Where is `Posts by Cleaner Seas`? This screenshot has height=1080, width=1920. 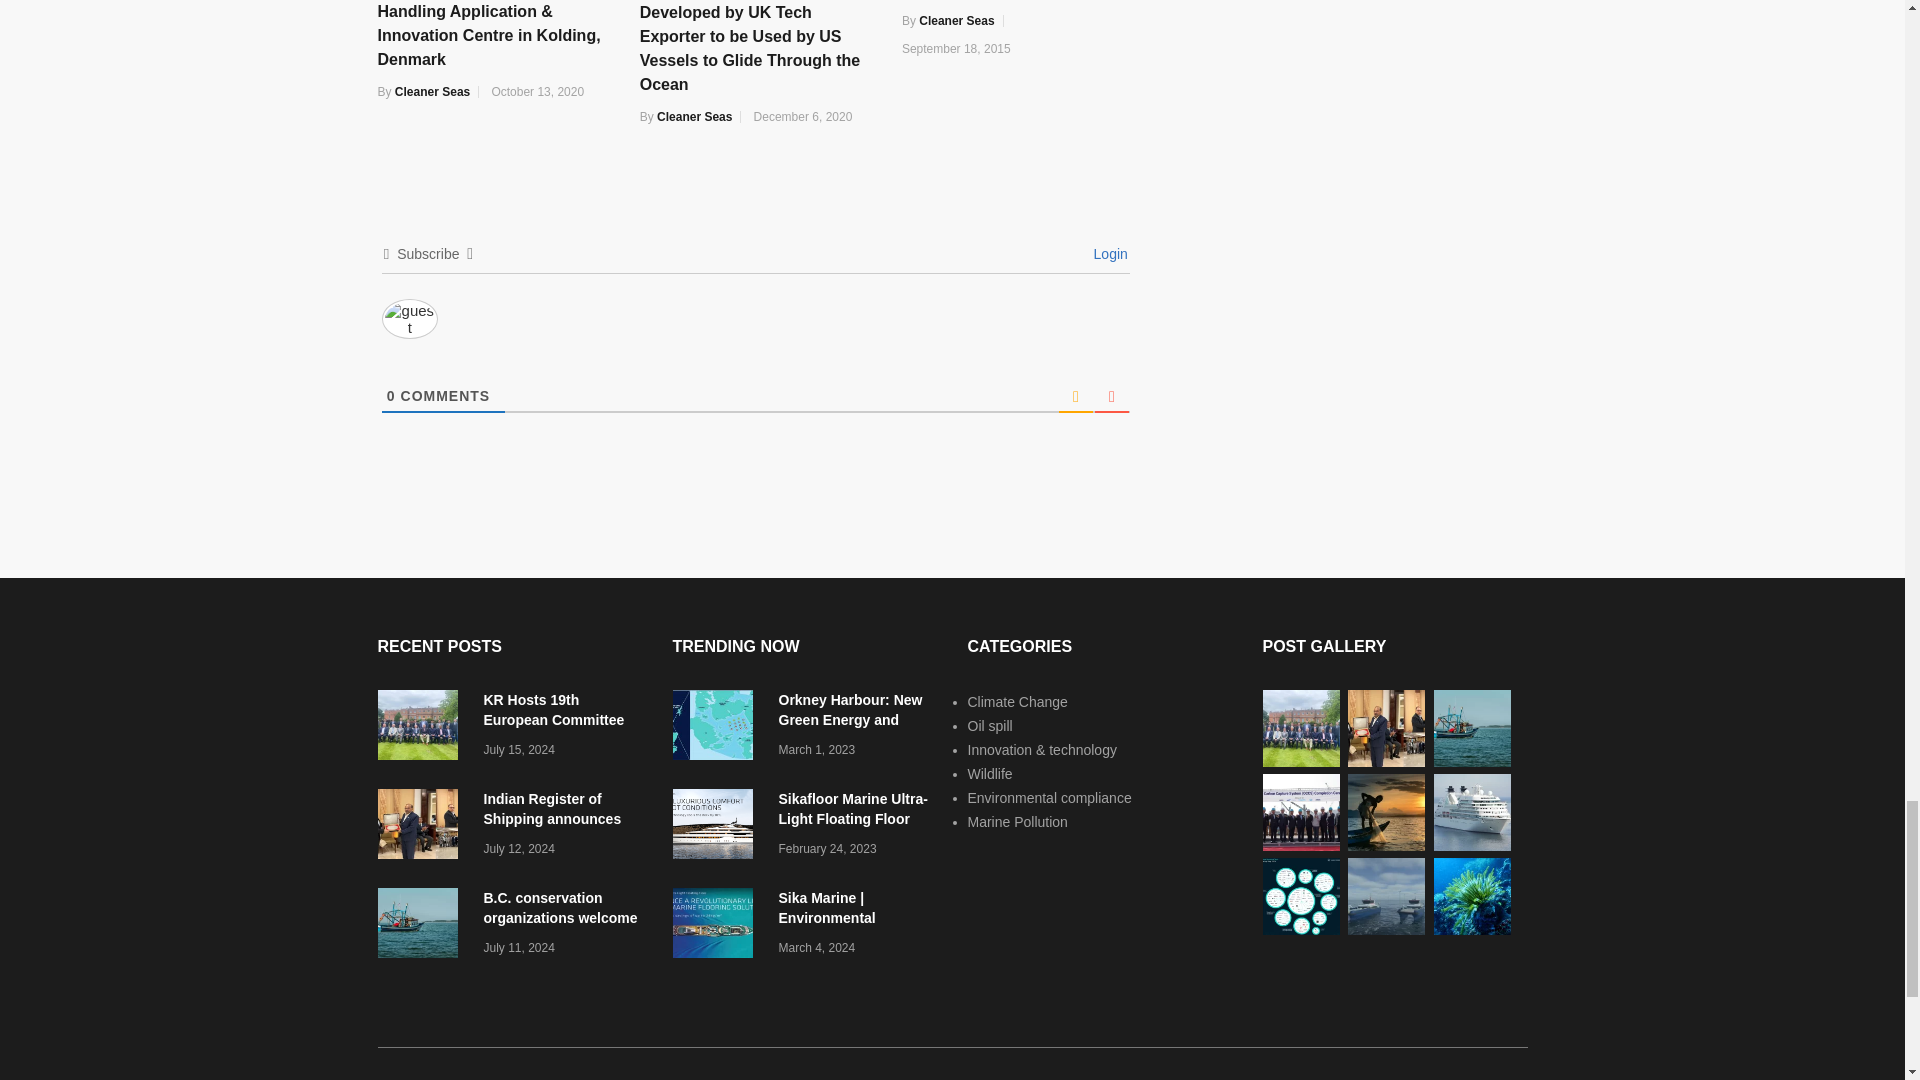
Posts by Cleaner Seas is located at coordinates (956, 21).